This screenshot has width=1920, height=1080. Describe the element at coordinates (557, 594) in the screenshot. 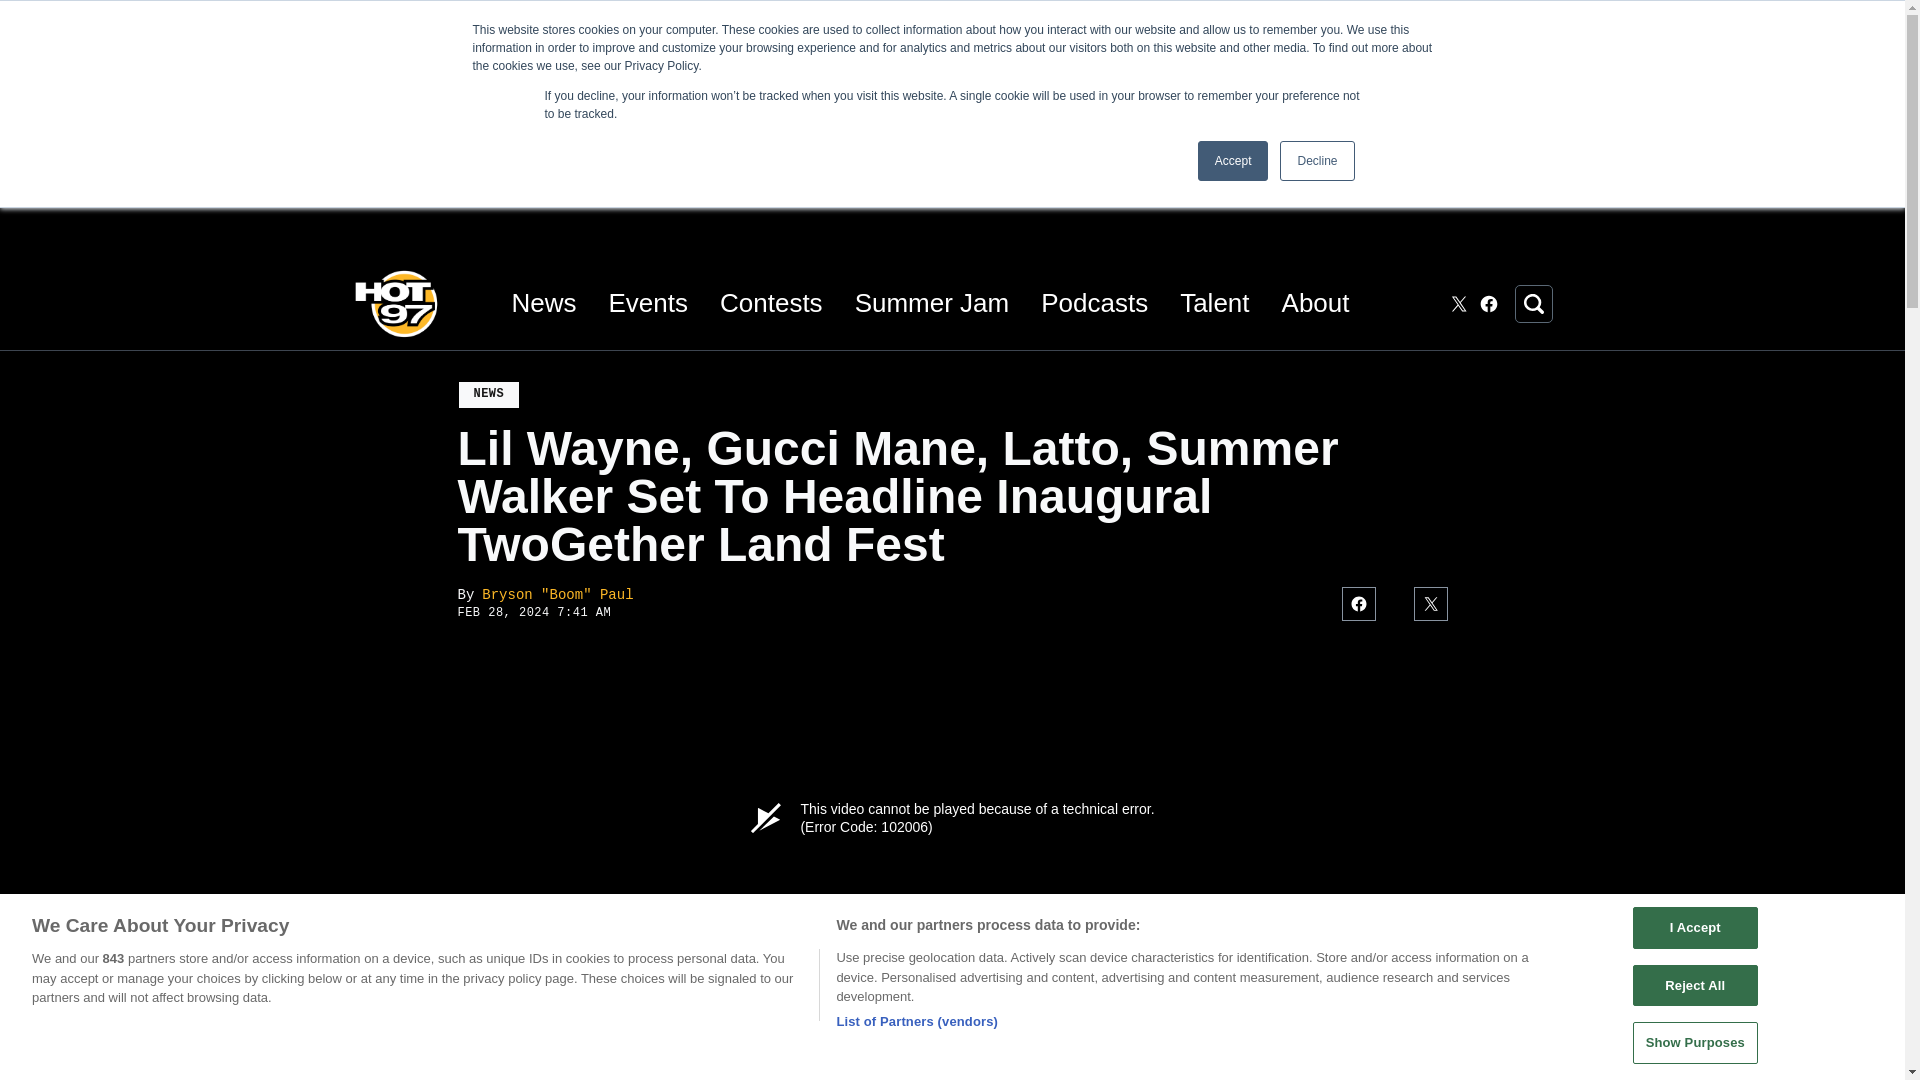

I see `Bryson "Boom" Paul` at that location.